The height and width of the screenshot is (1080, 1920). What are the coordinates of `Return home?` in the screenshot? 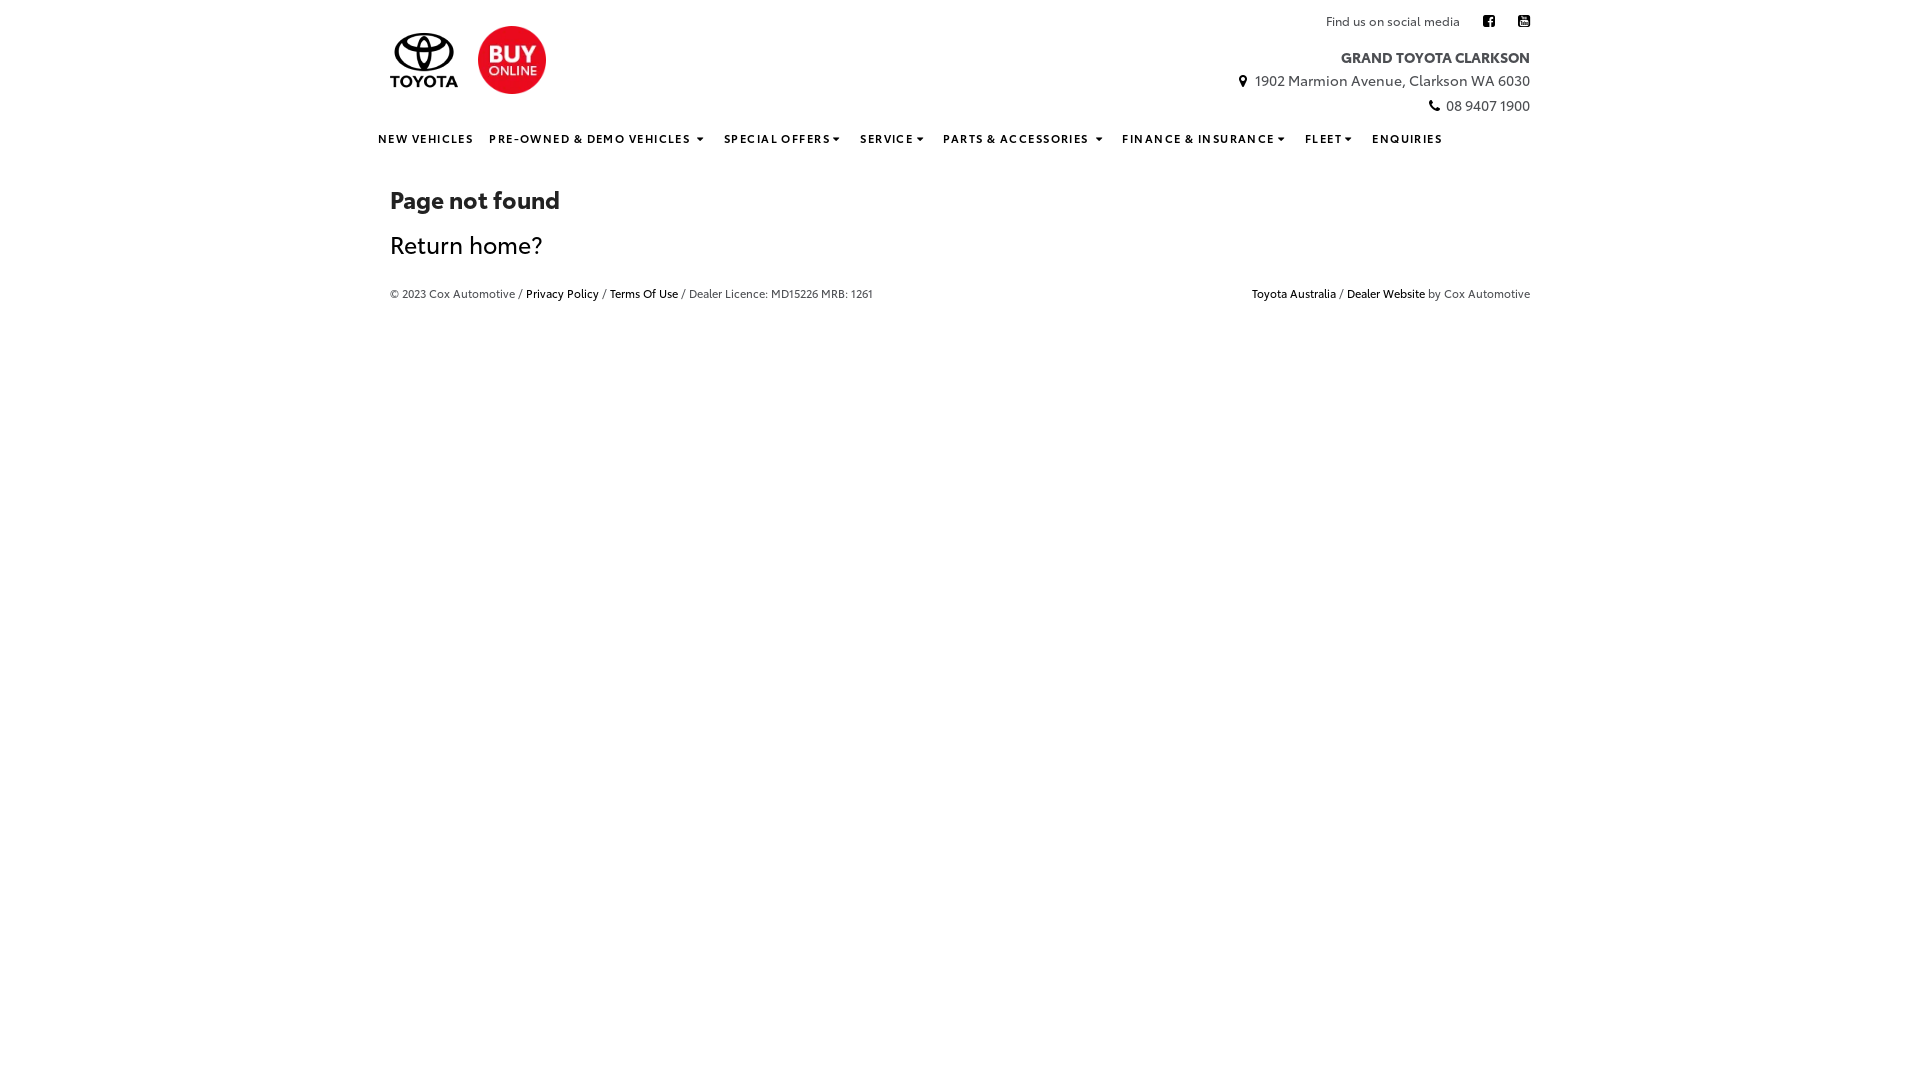 It's located at (466, 244).